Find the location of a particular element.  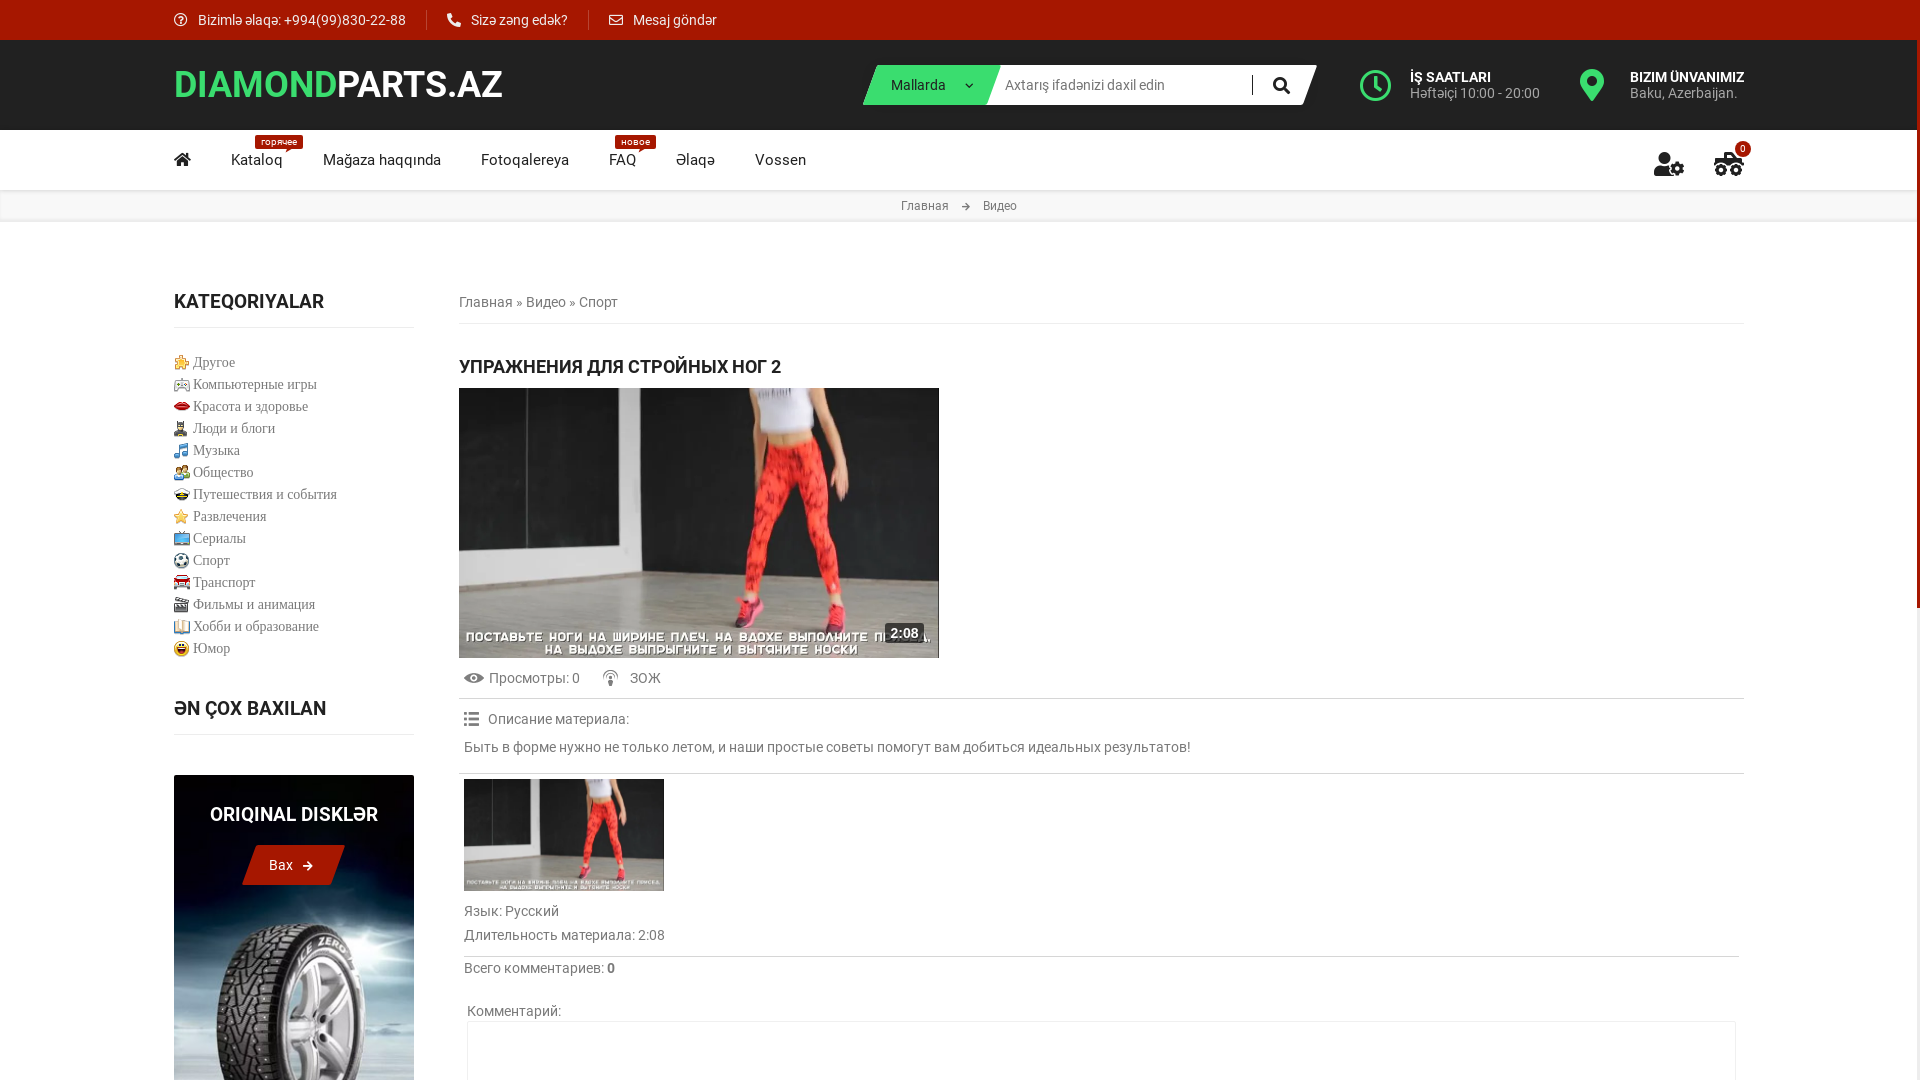

Fotoqalereya is located at coordinates (524, 160).